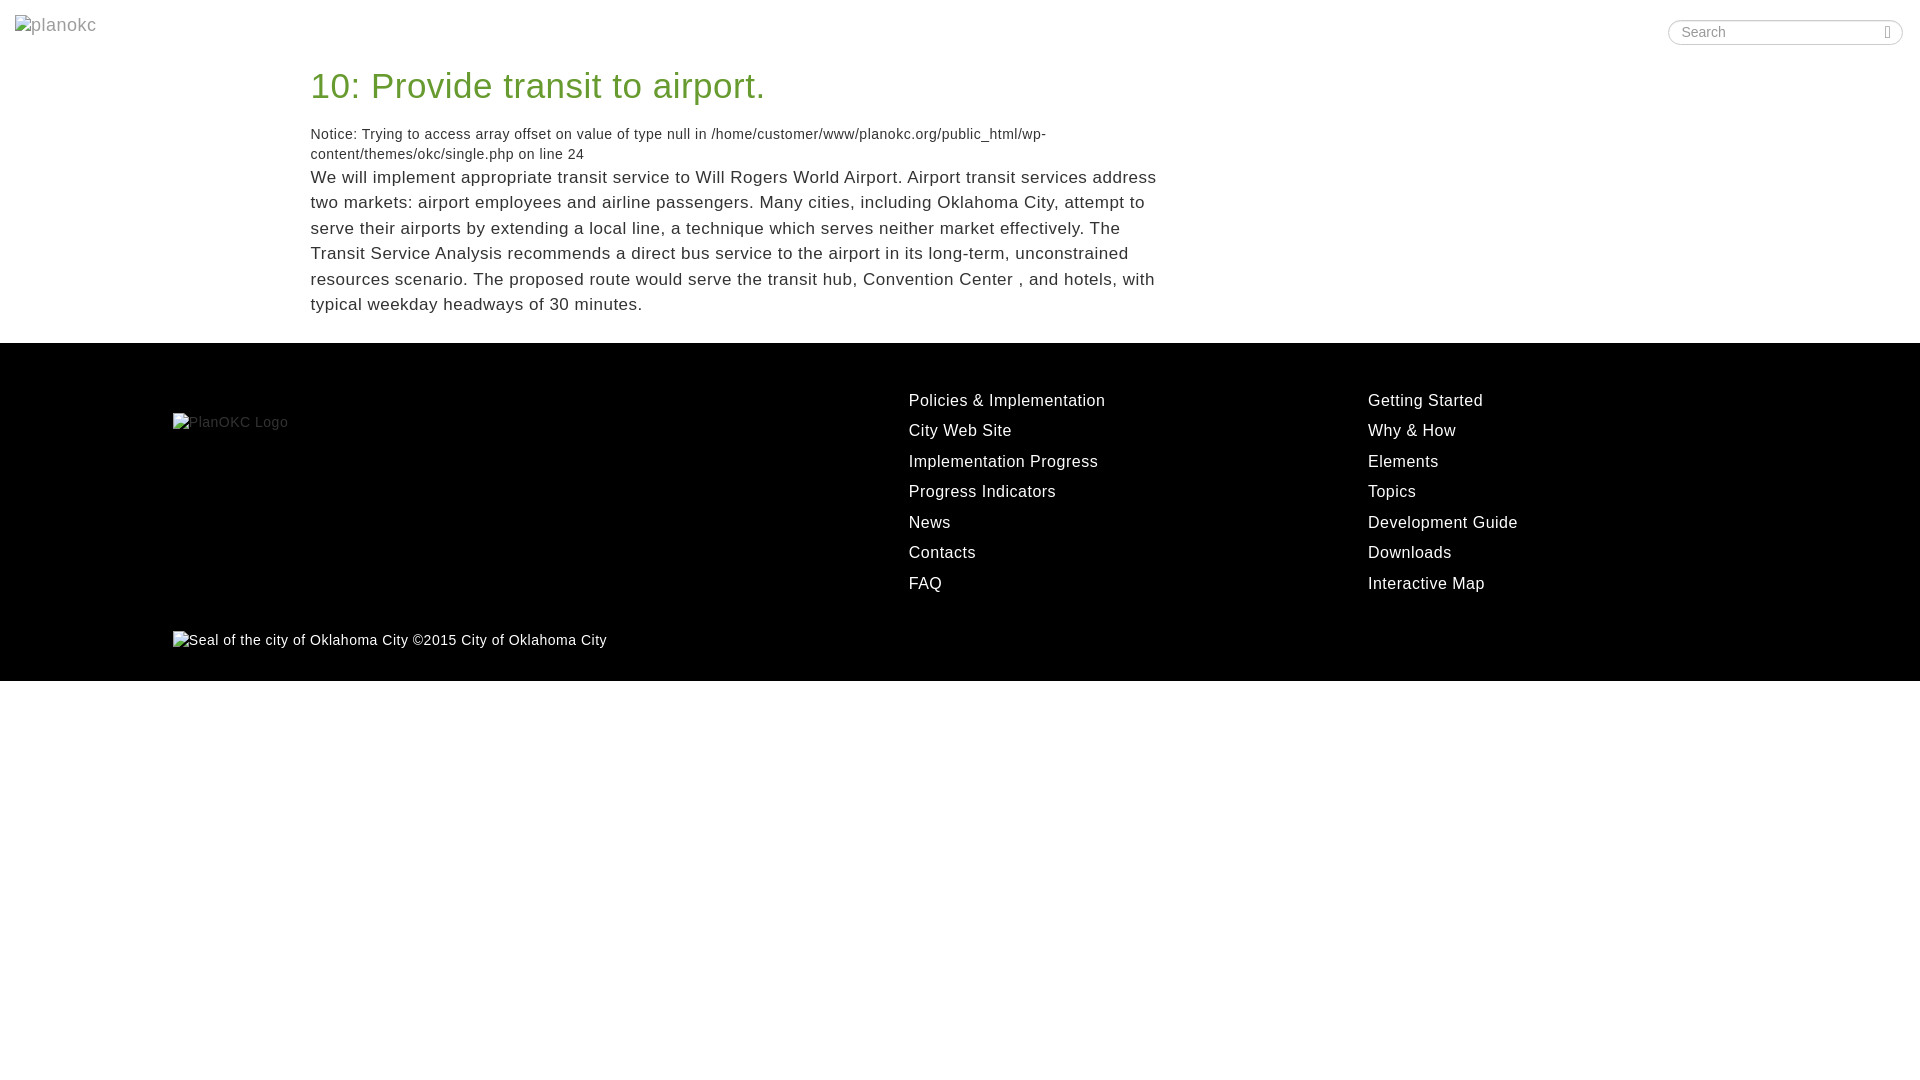 This screenshot has width=1920, height=1080. I want to click on Getting Started, so click(564, 30).